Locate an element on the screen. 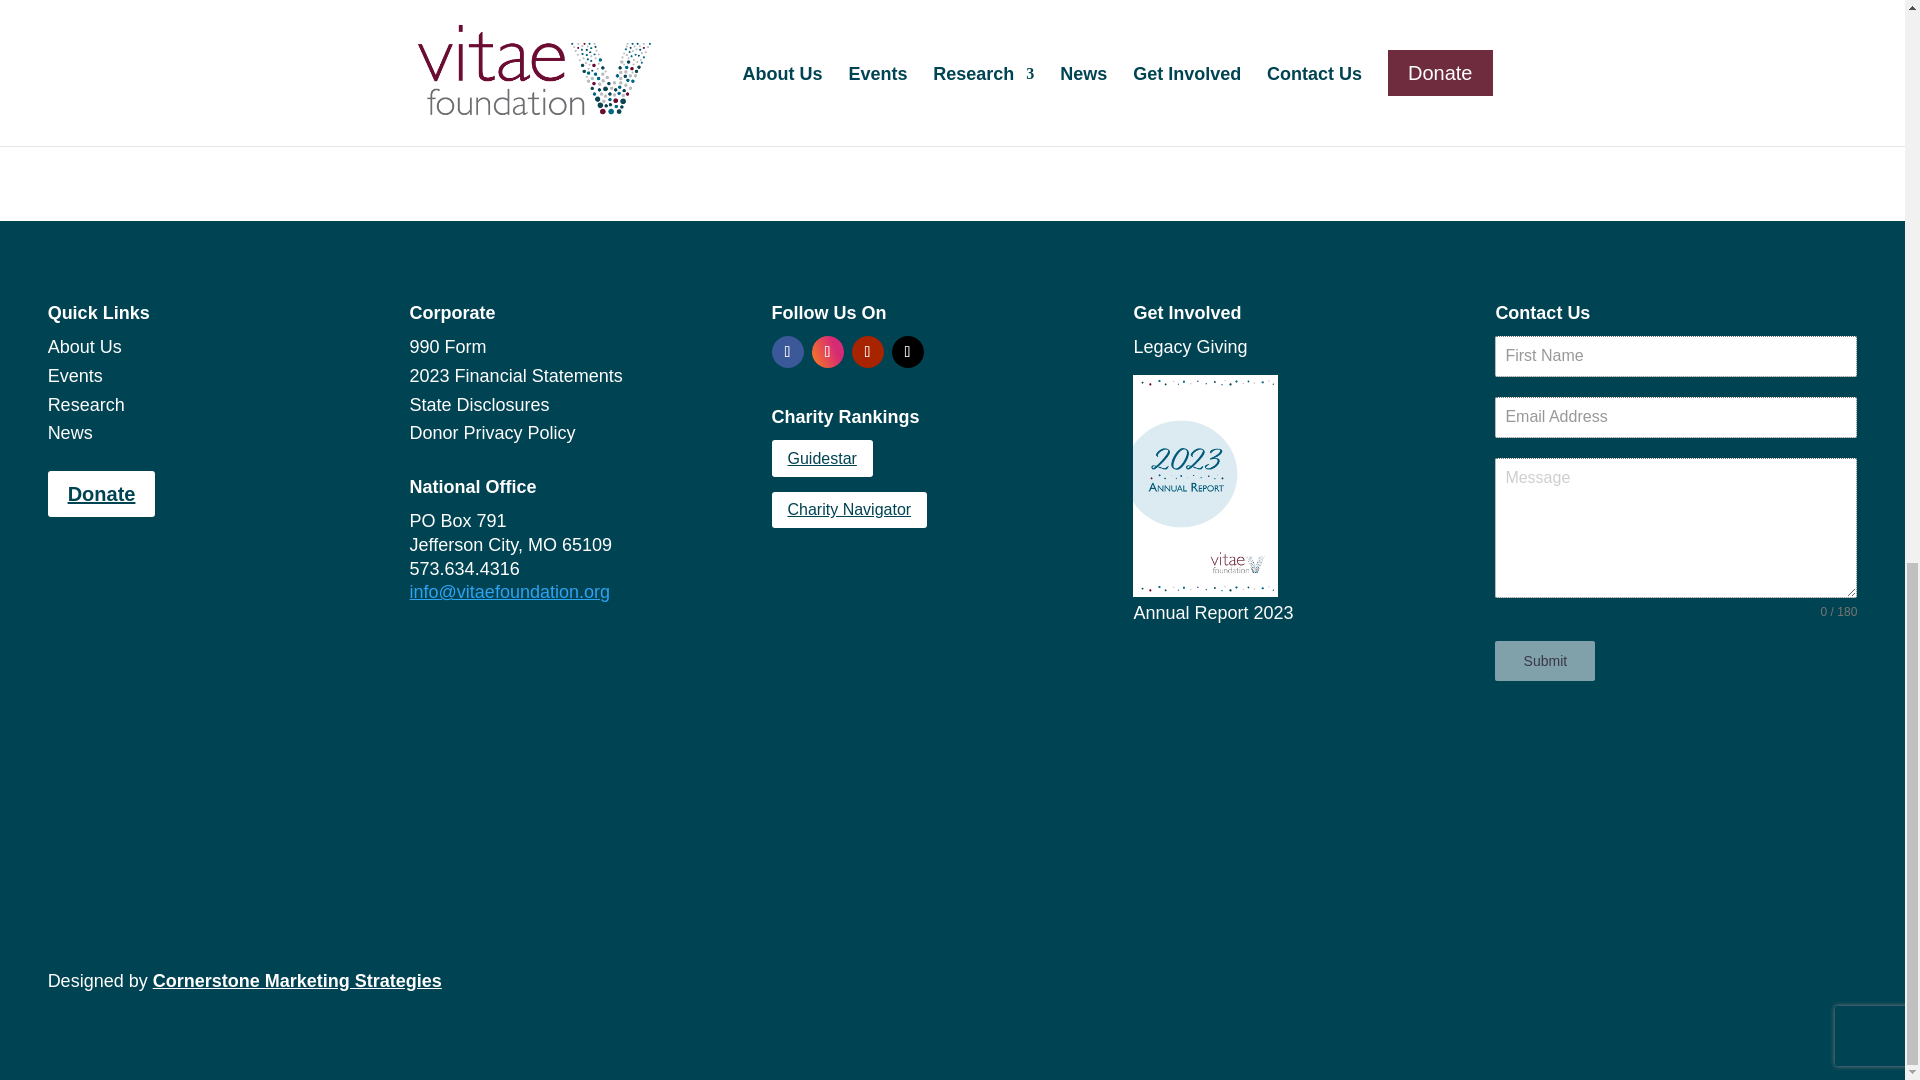 The width and height of the screenshot is (1920, 1080). Donate is located at coordinates (102, 494).